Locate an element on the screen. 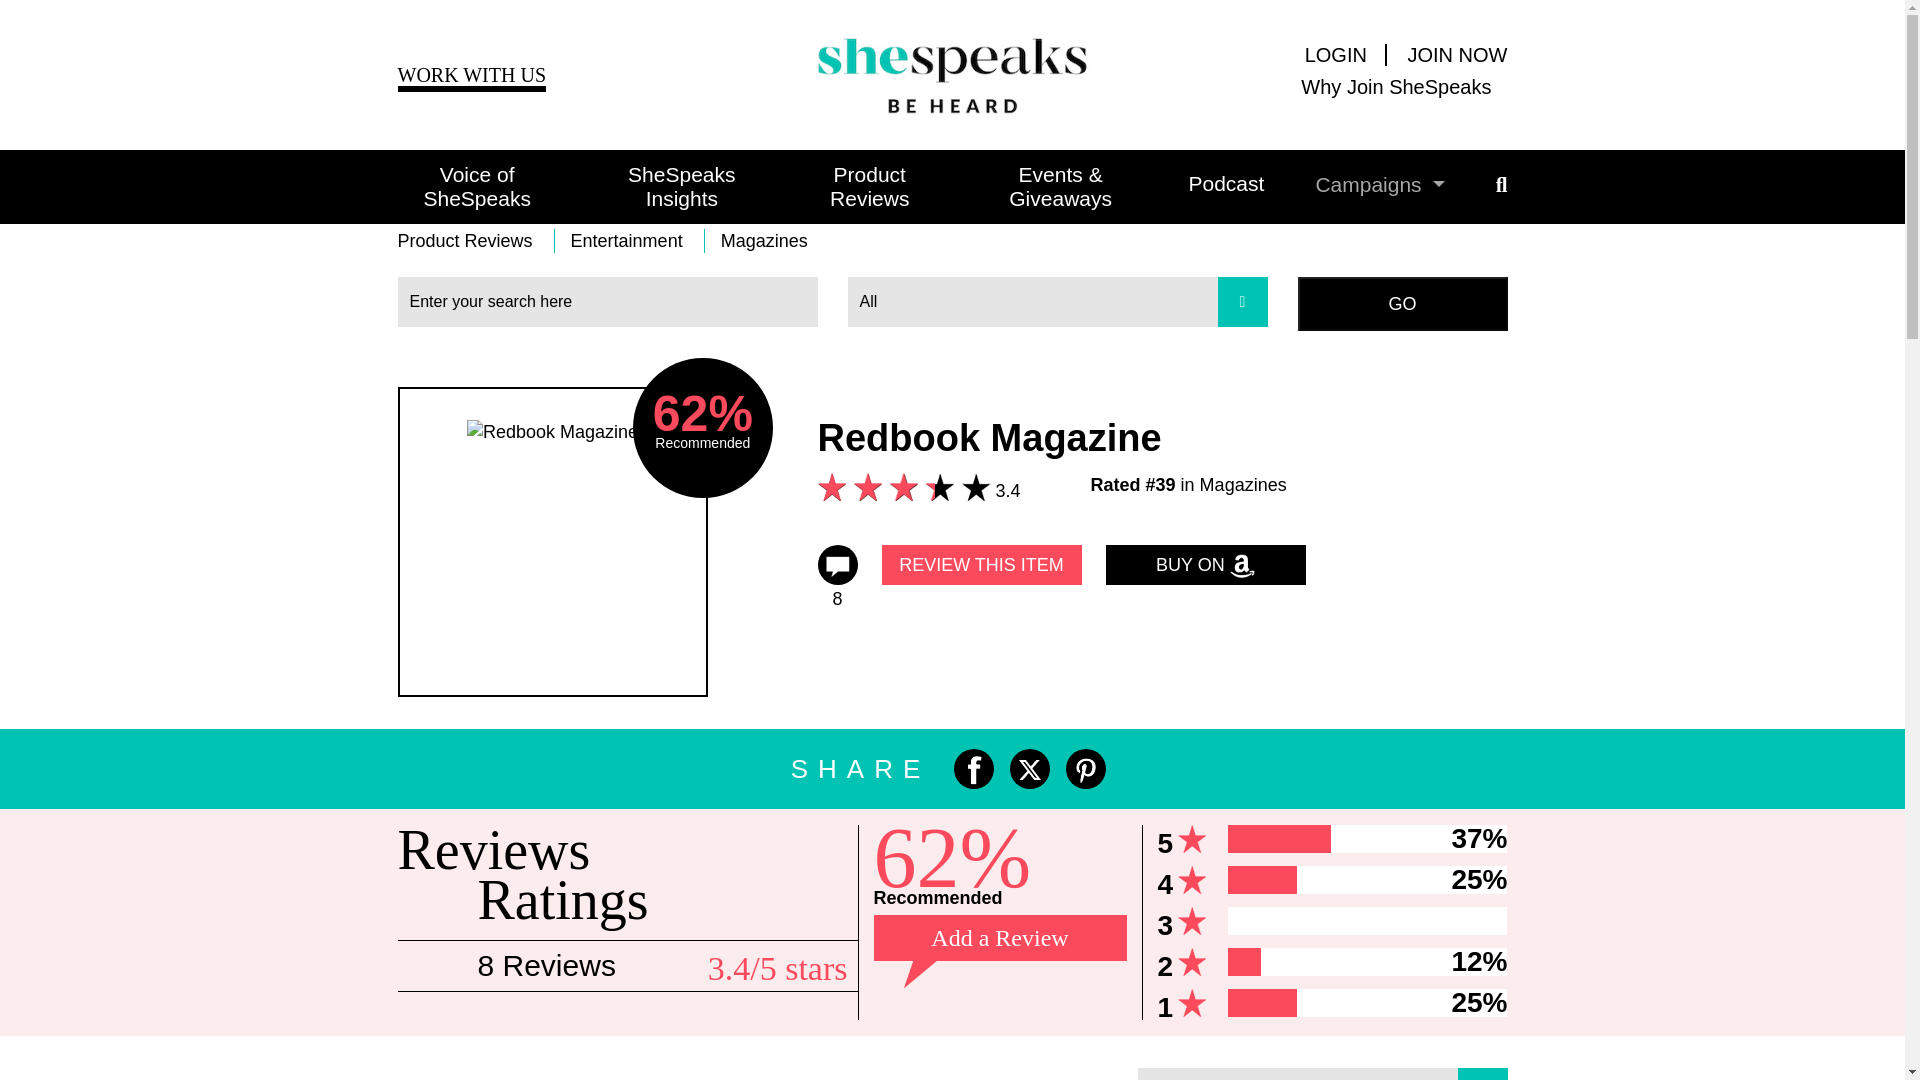  Login is located at coordinates (1346, 54).